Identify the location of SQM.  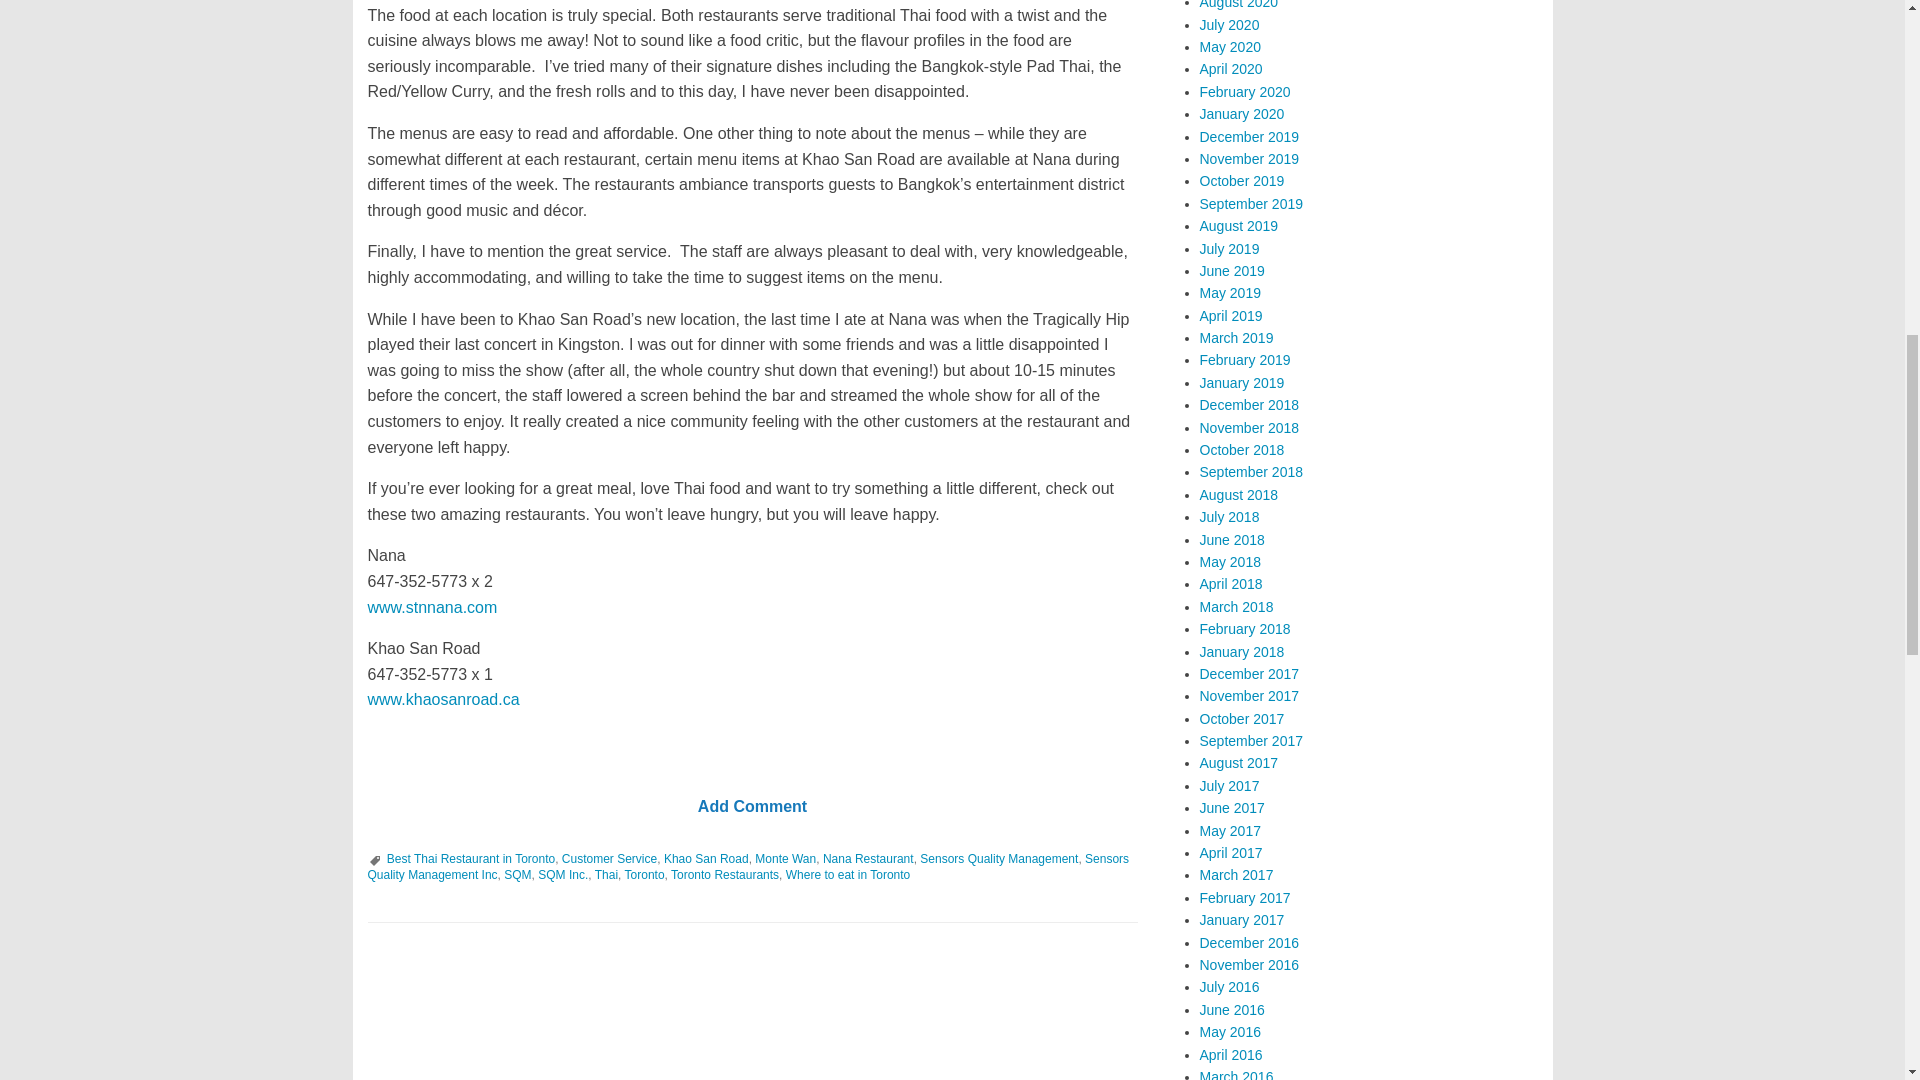
(517, 875).